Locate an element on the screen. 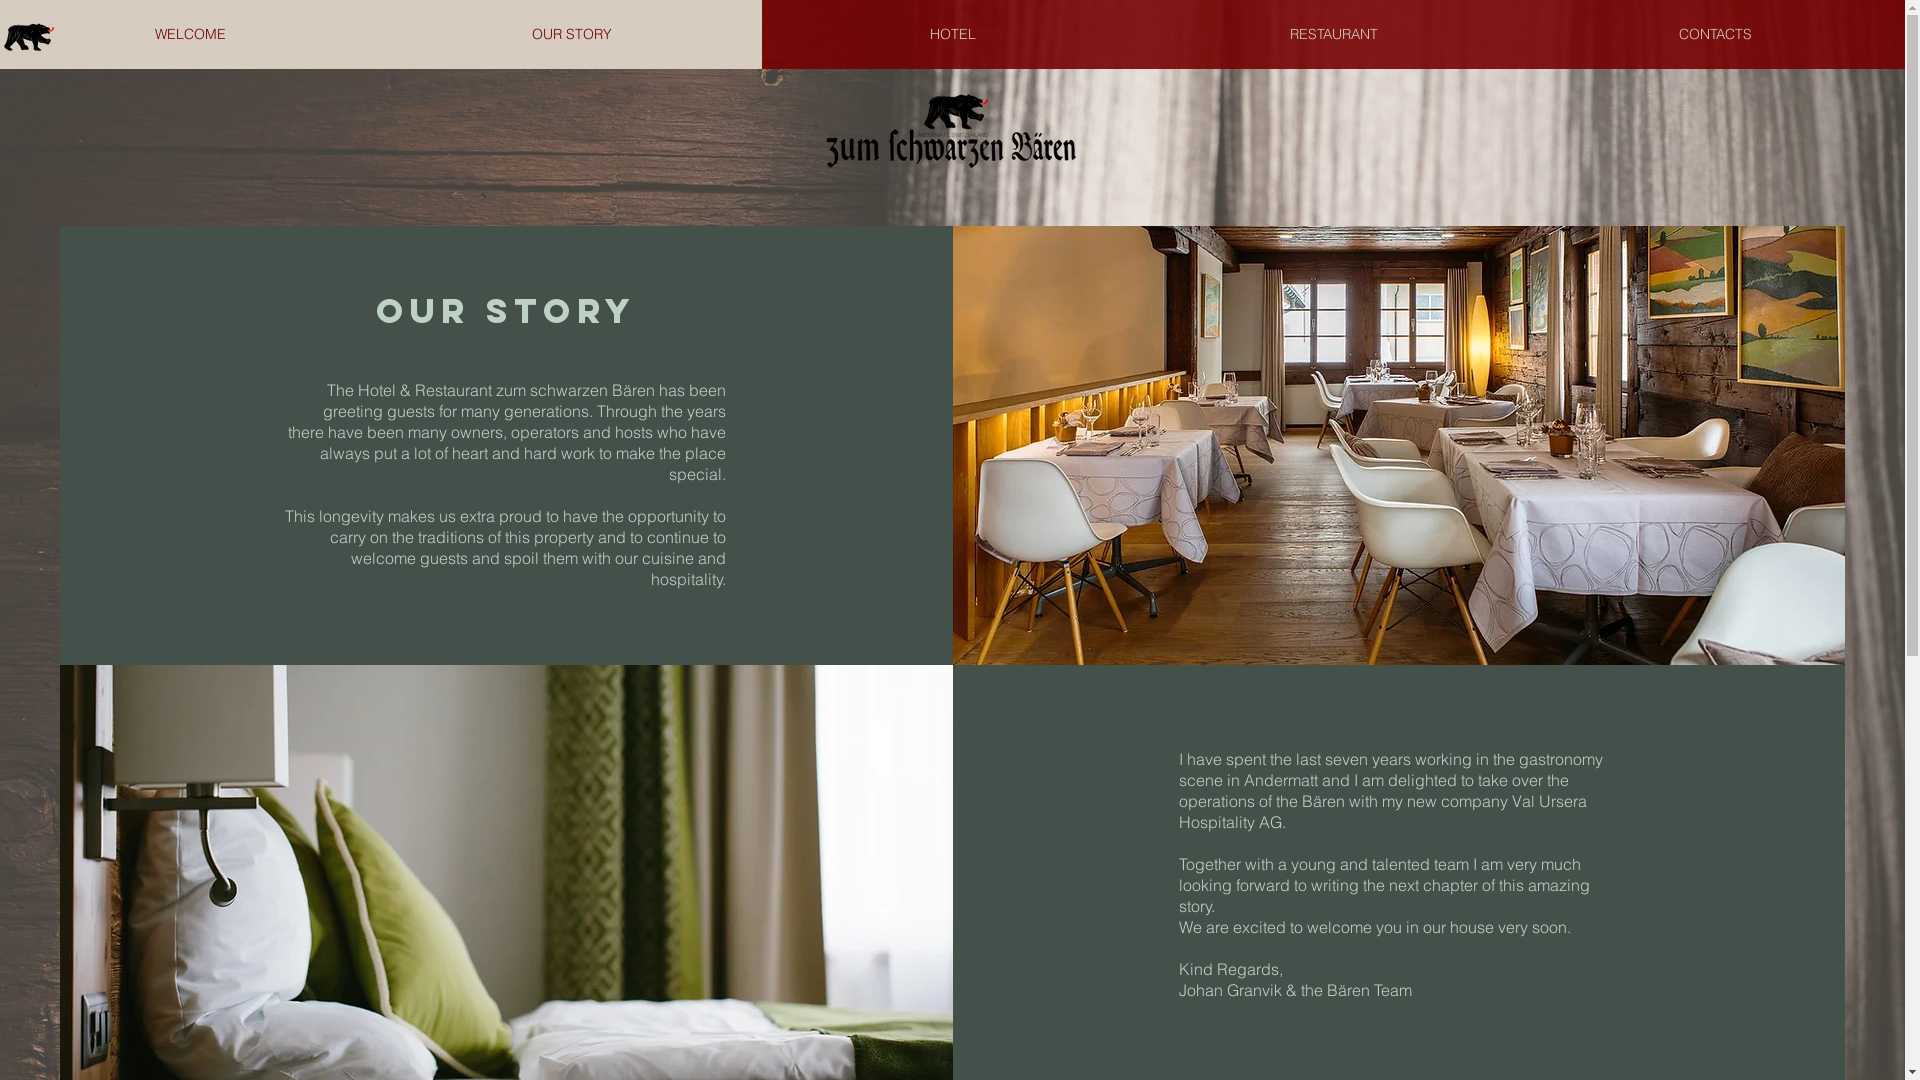  WELCOME is located at coordinates (190, 34).